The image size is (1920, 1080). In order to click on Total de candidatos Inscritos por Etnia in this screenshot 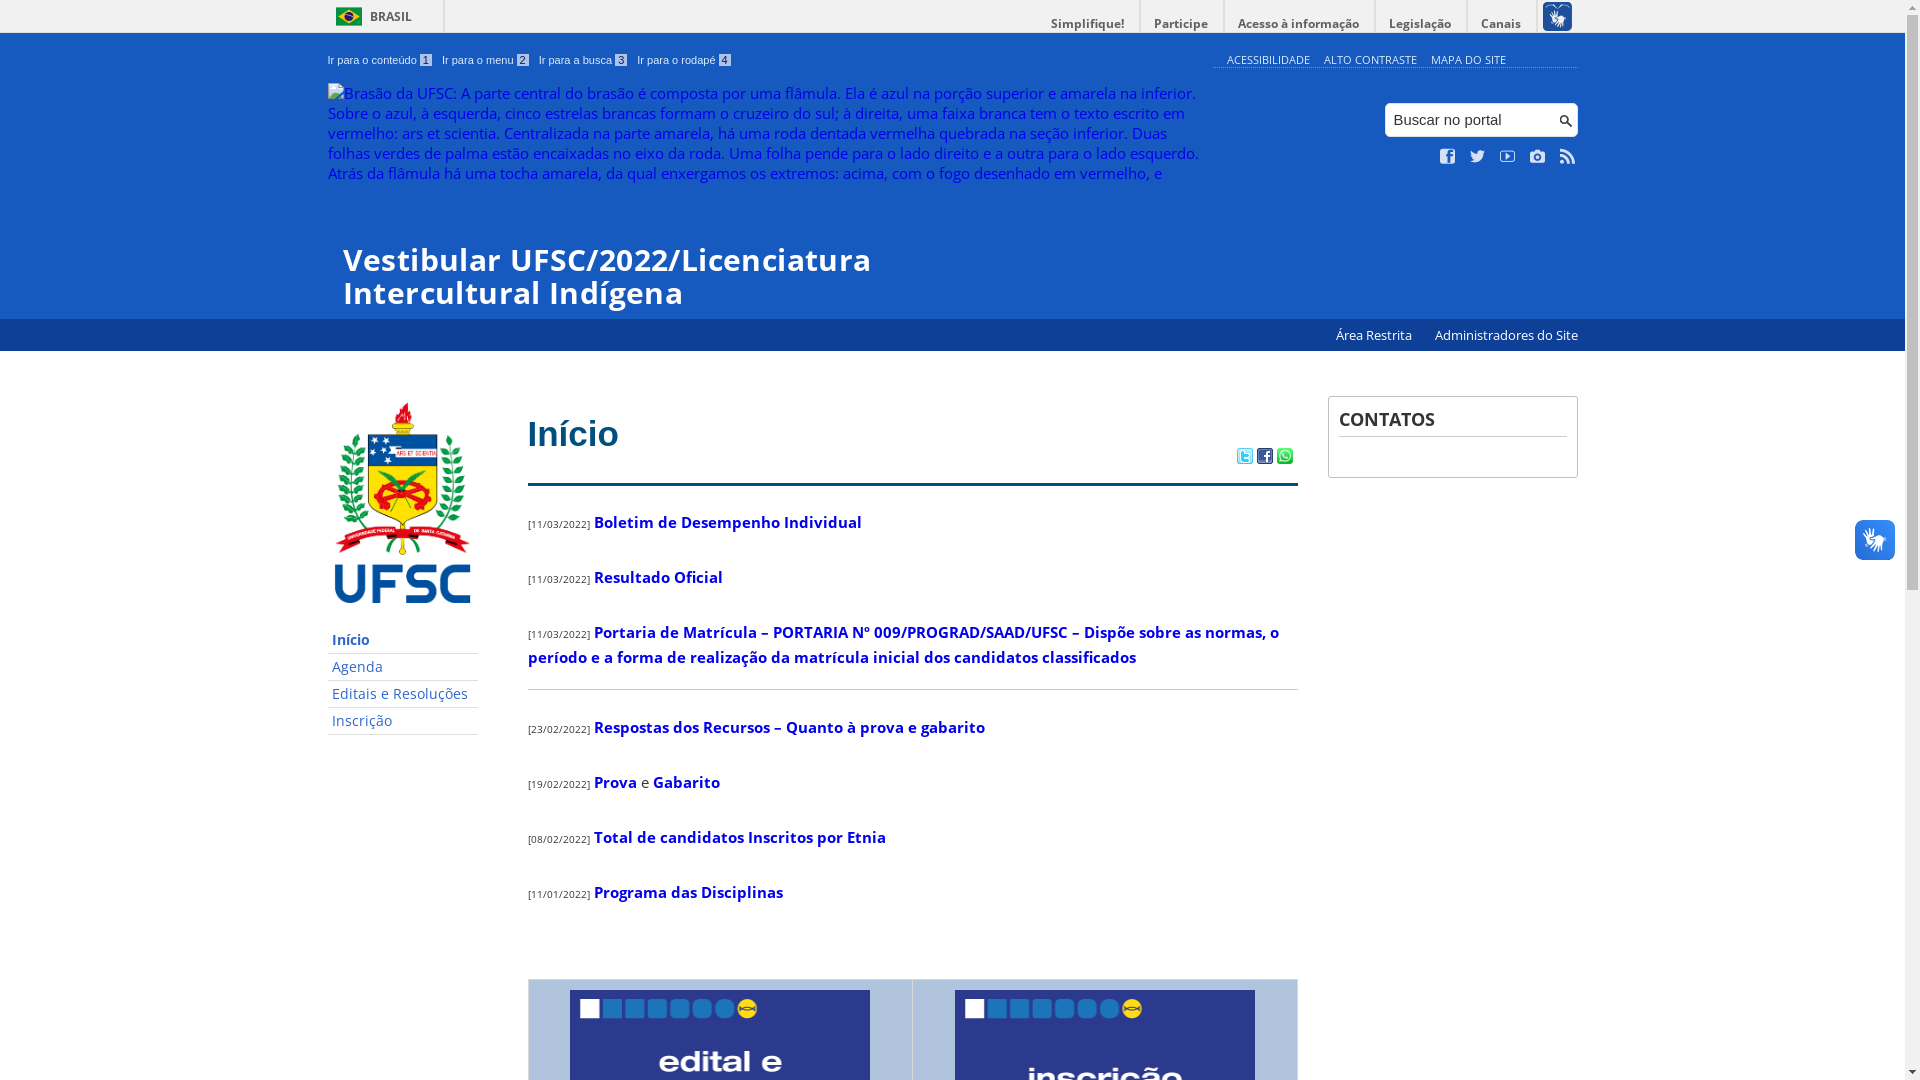, I will do `click(740, 837)`.